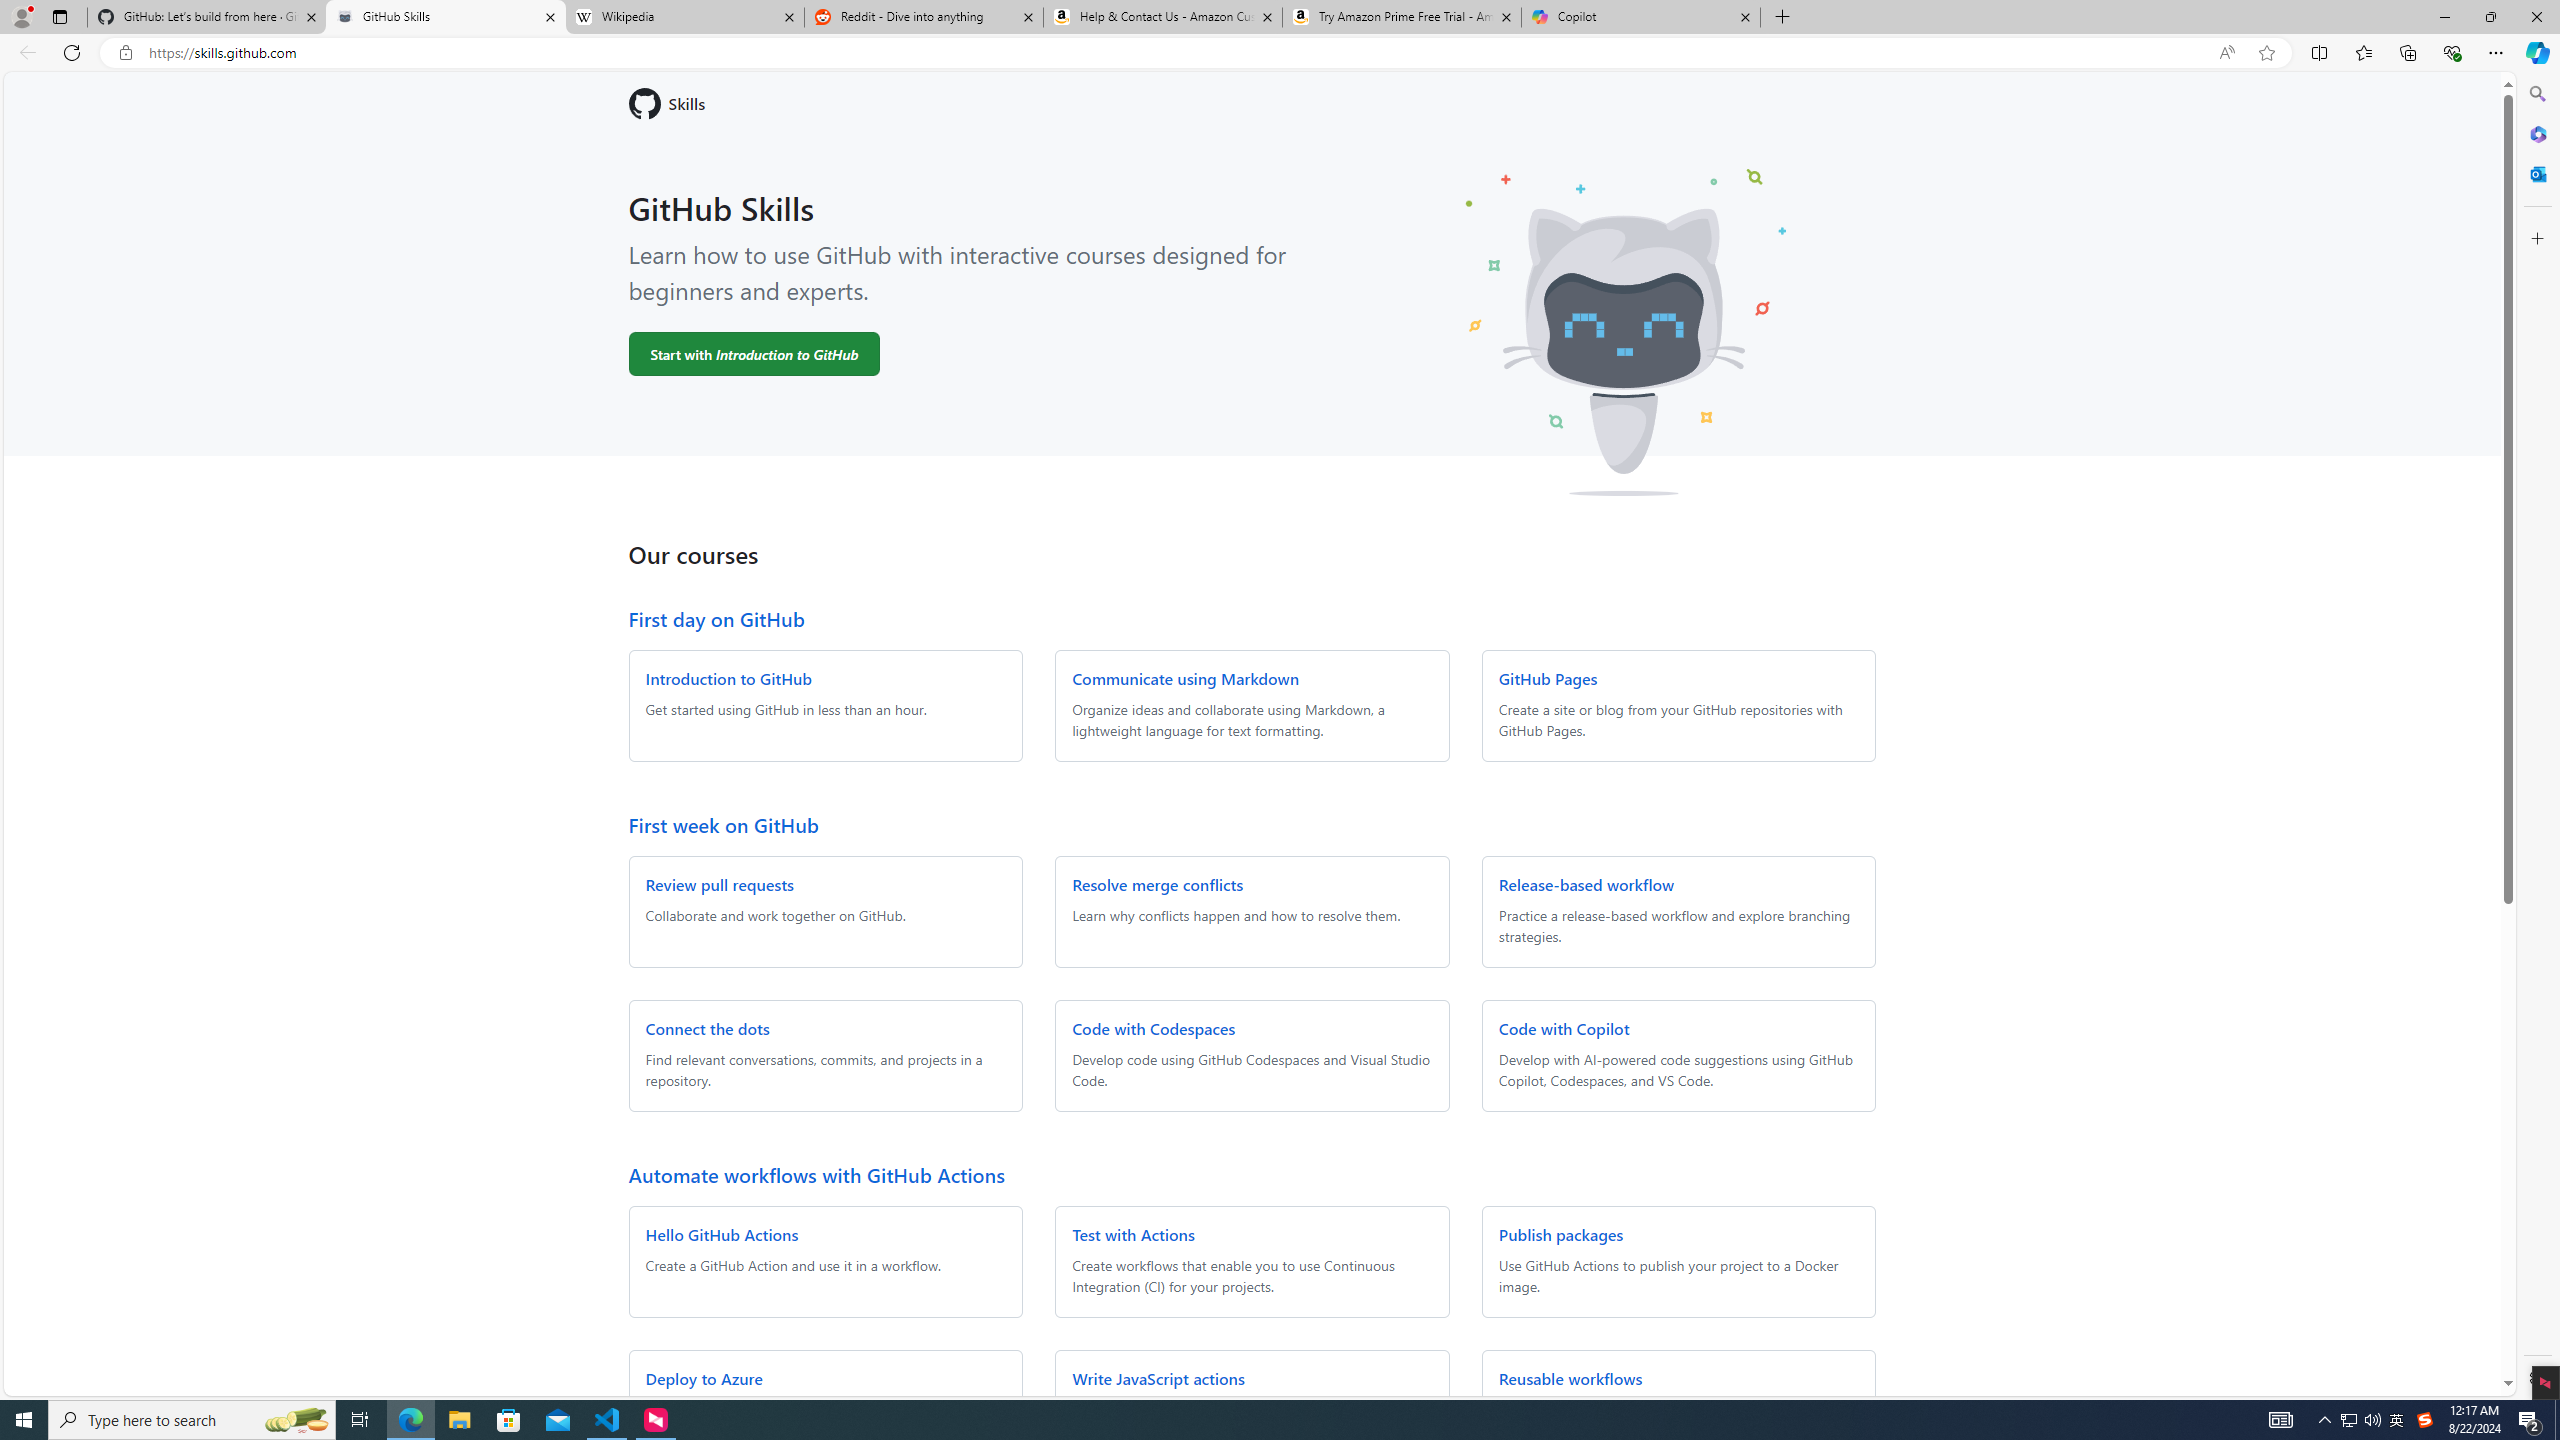  Describe the element at coordinates (1134, 1234) in the screenshot. I see `Test with Actions` at that location.